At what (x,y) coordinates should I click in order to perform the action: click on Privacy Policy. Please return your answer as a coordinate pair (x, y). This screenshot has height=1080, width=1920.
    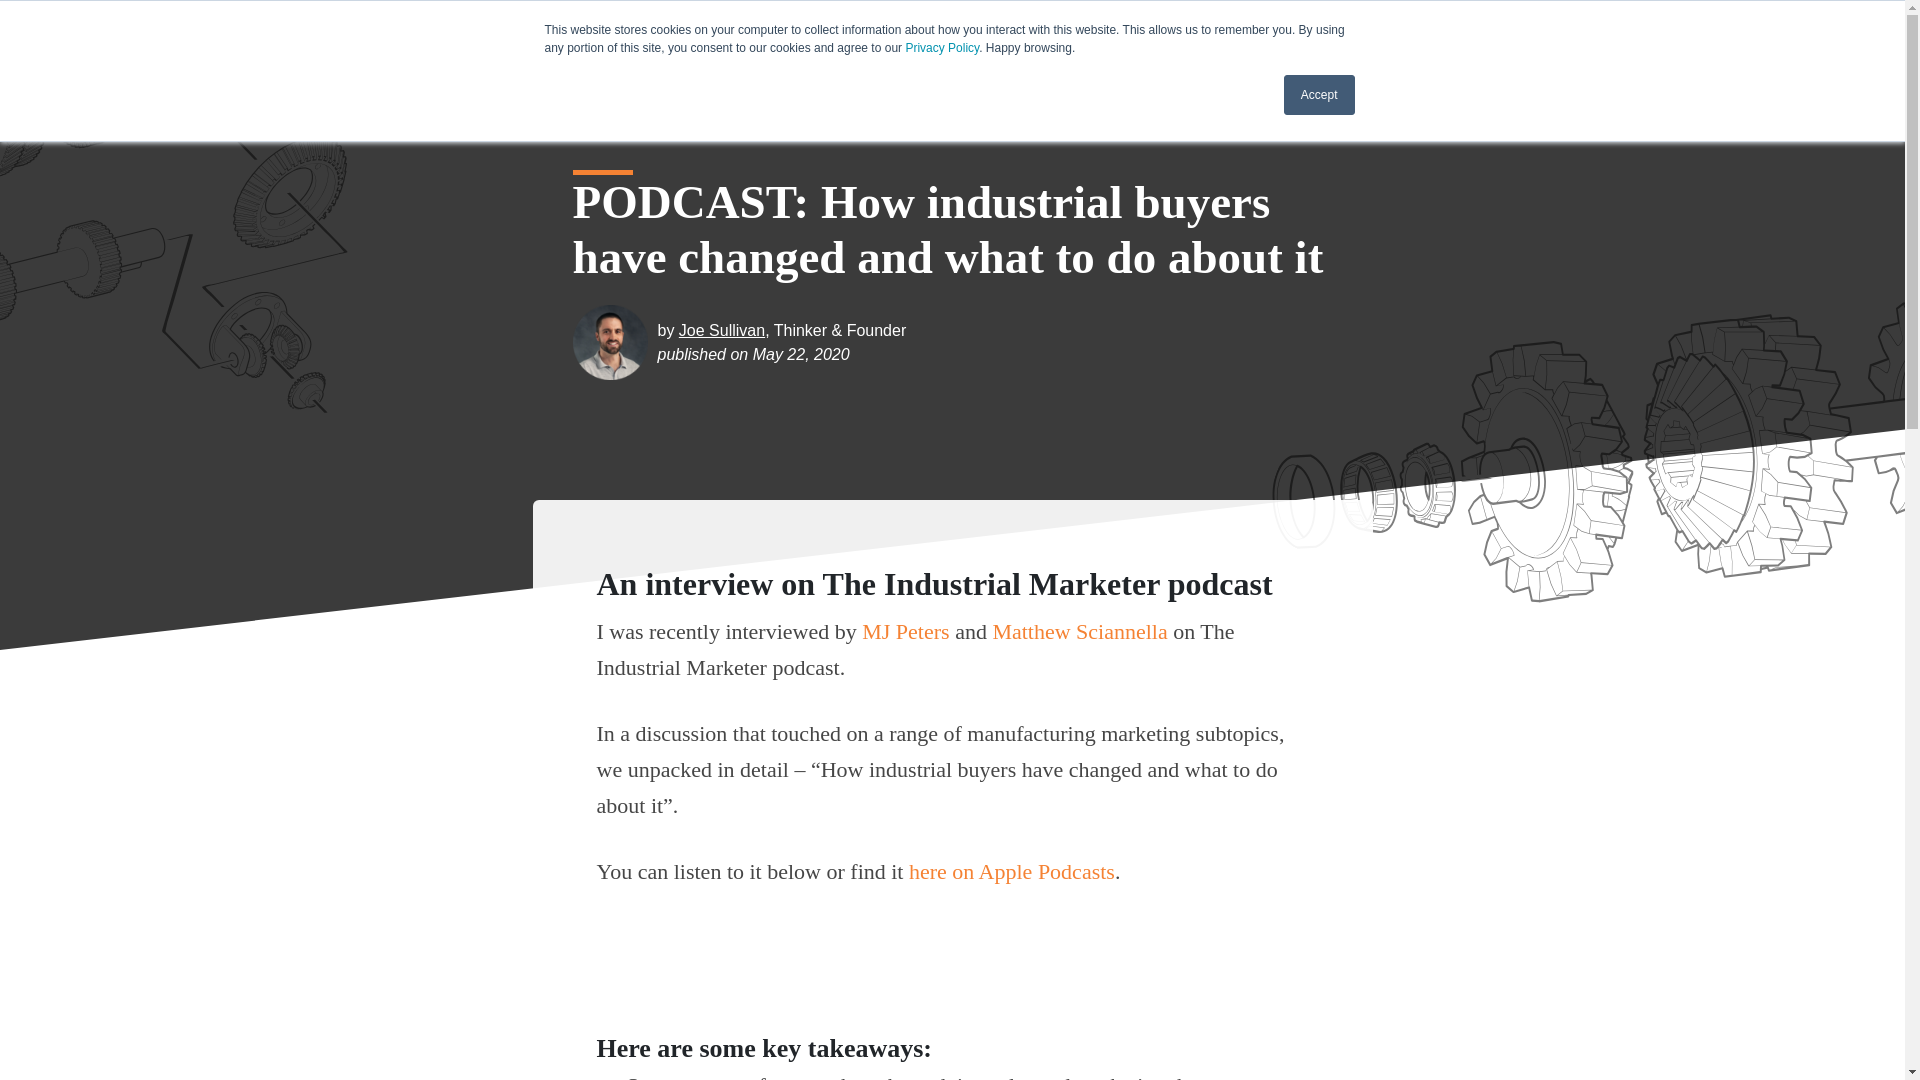
    Looking at the image, I should click on (942, 48).